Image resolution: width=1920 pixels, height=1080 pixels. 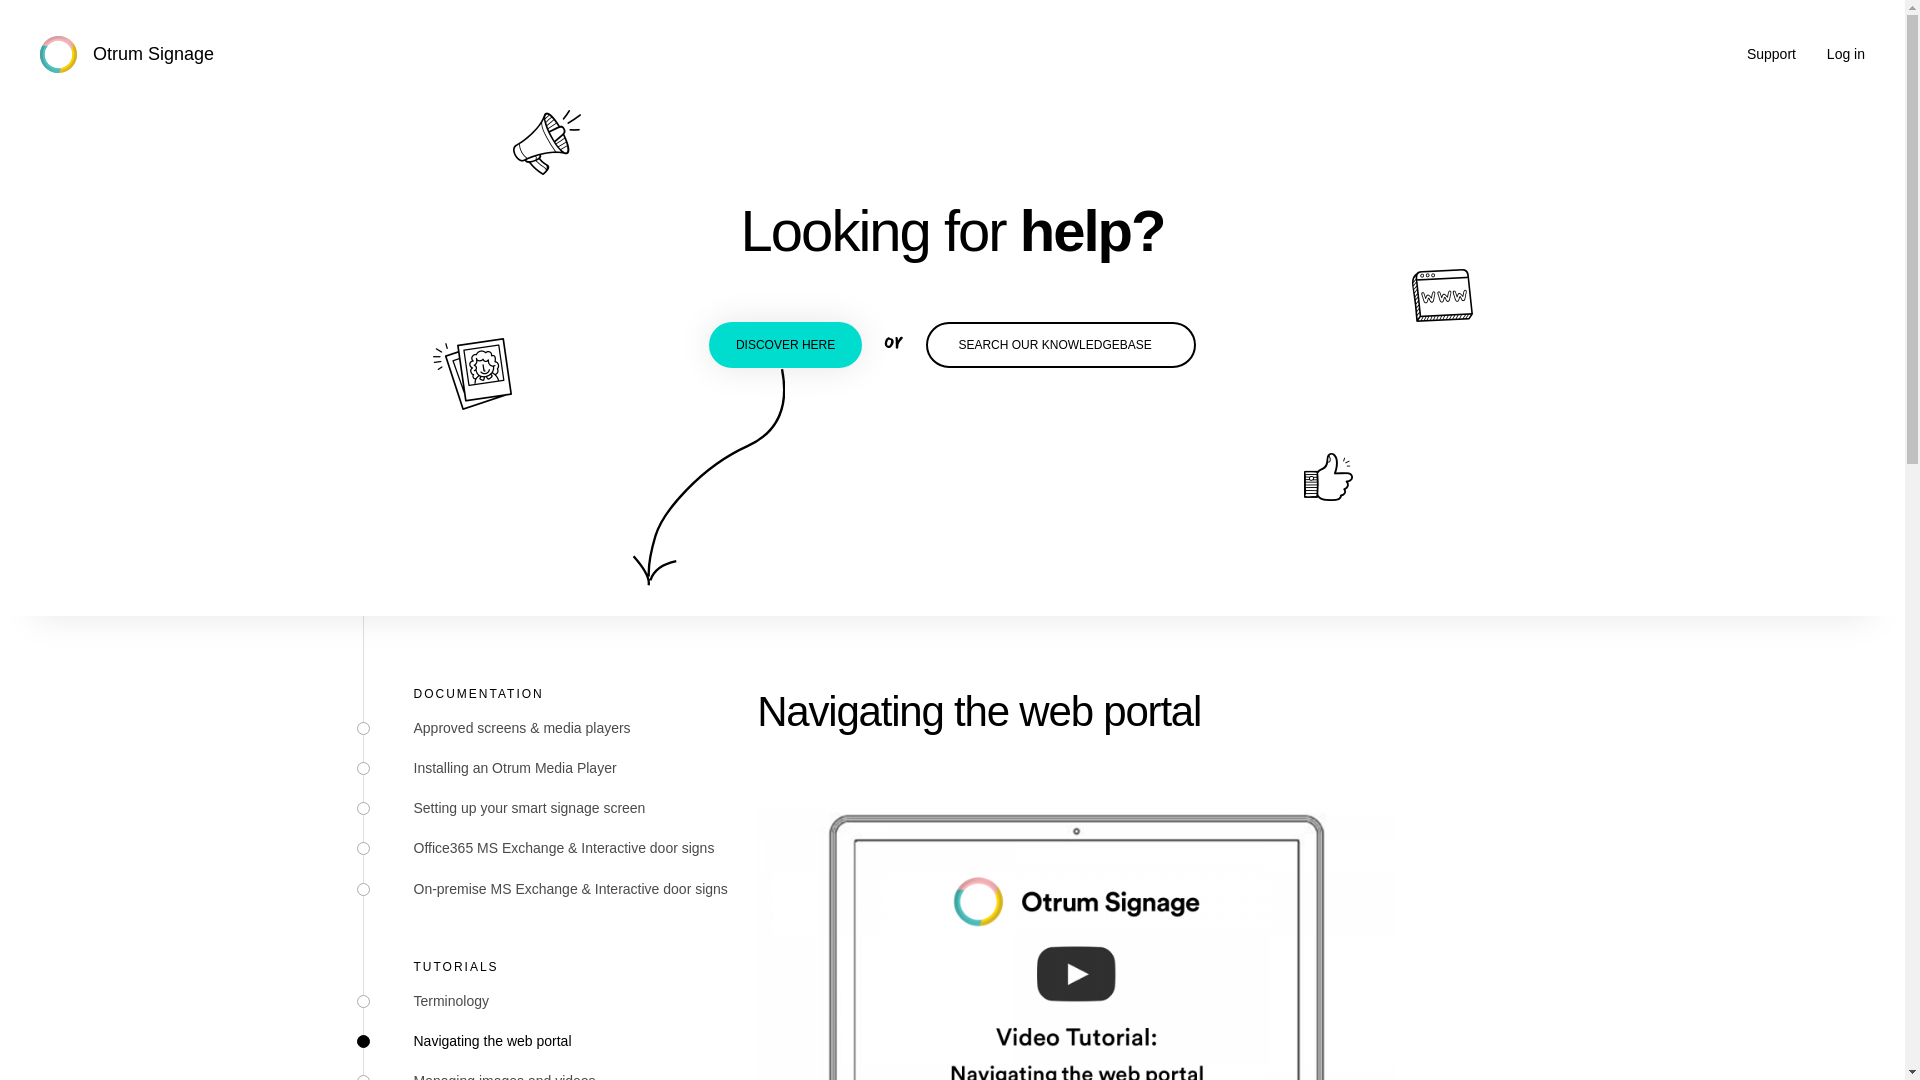 What do you see at coordinates (452, 1000) in the screenshot?
I see `Terminology` at bounding box center [452, 1000].